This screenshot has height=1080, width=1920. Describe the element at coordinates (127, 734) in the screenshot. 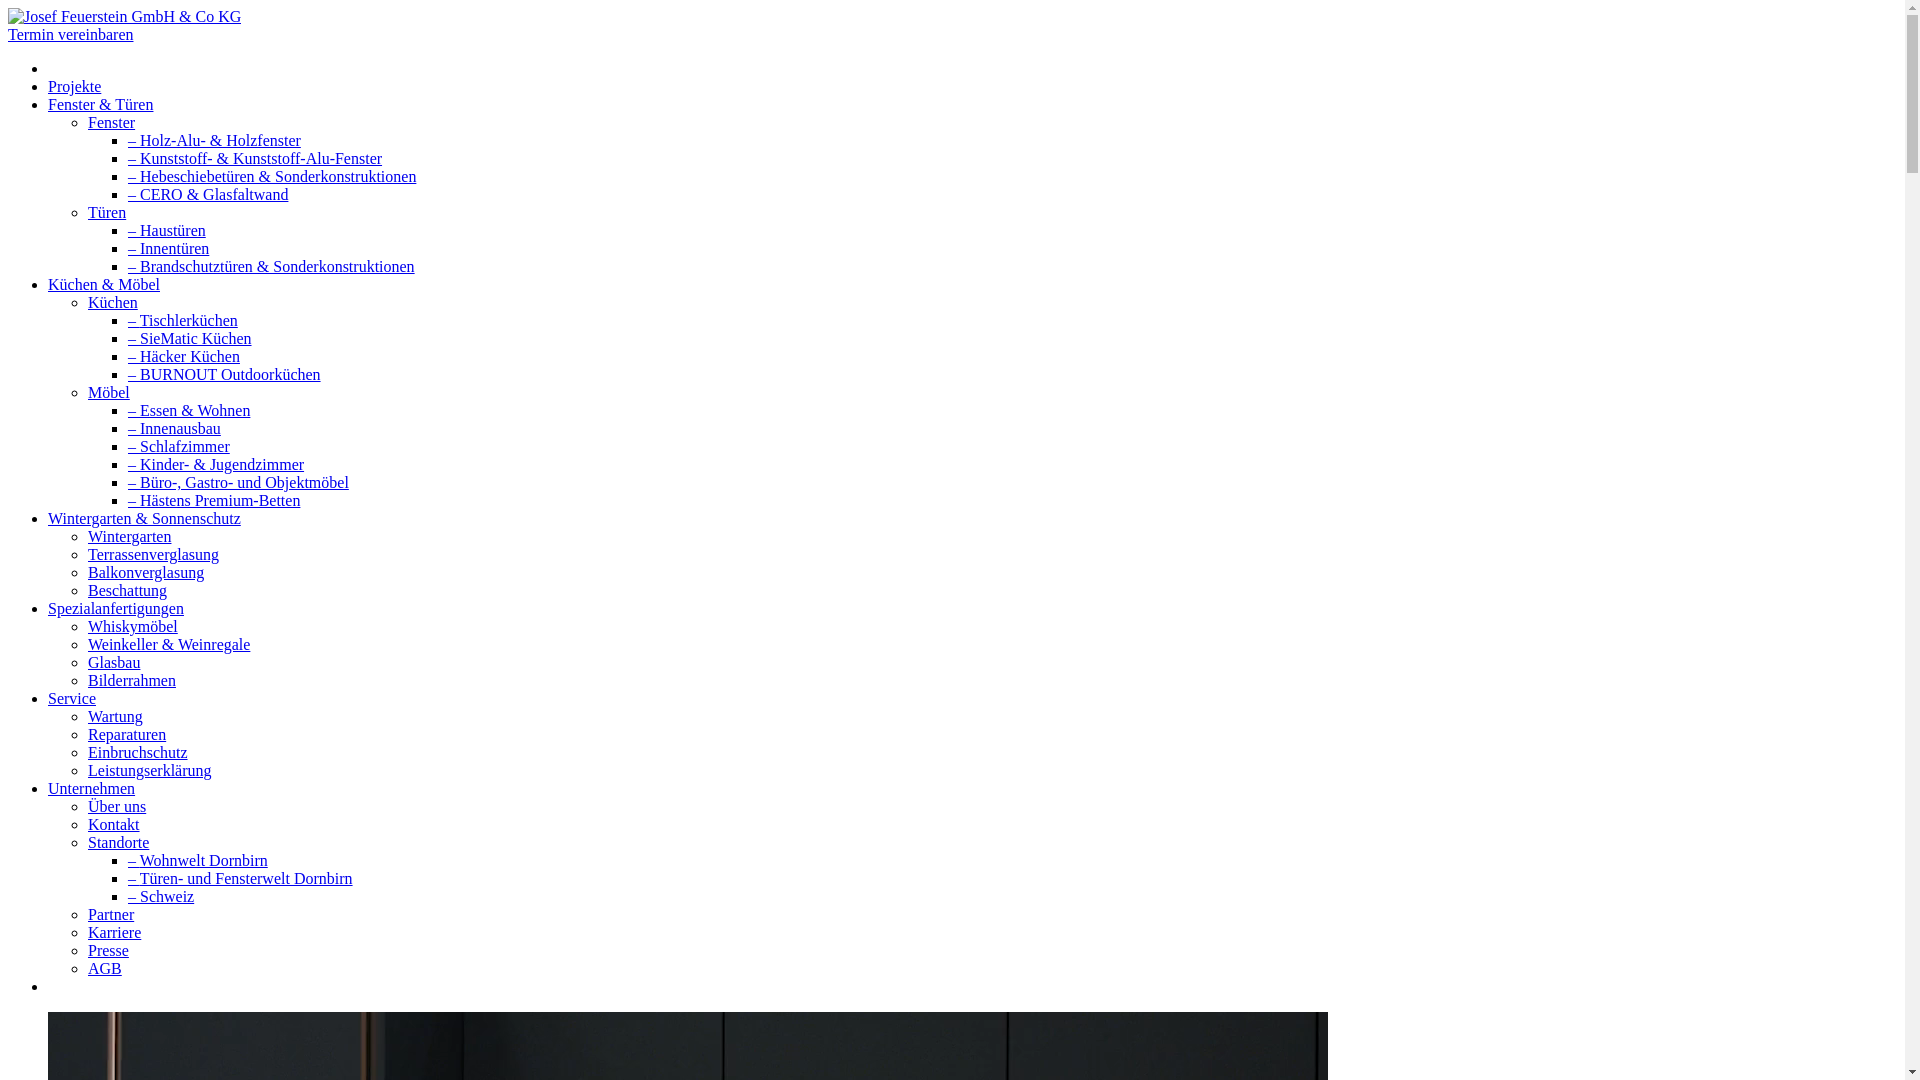

I see `Reparaturen` at that location.